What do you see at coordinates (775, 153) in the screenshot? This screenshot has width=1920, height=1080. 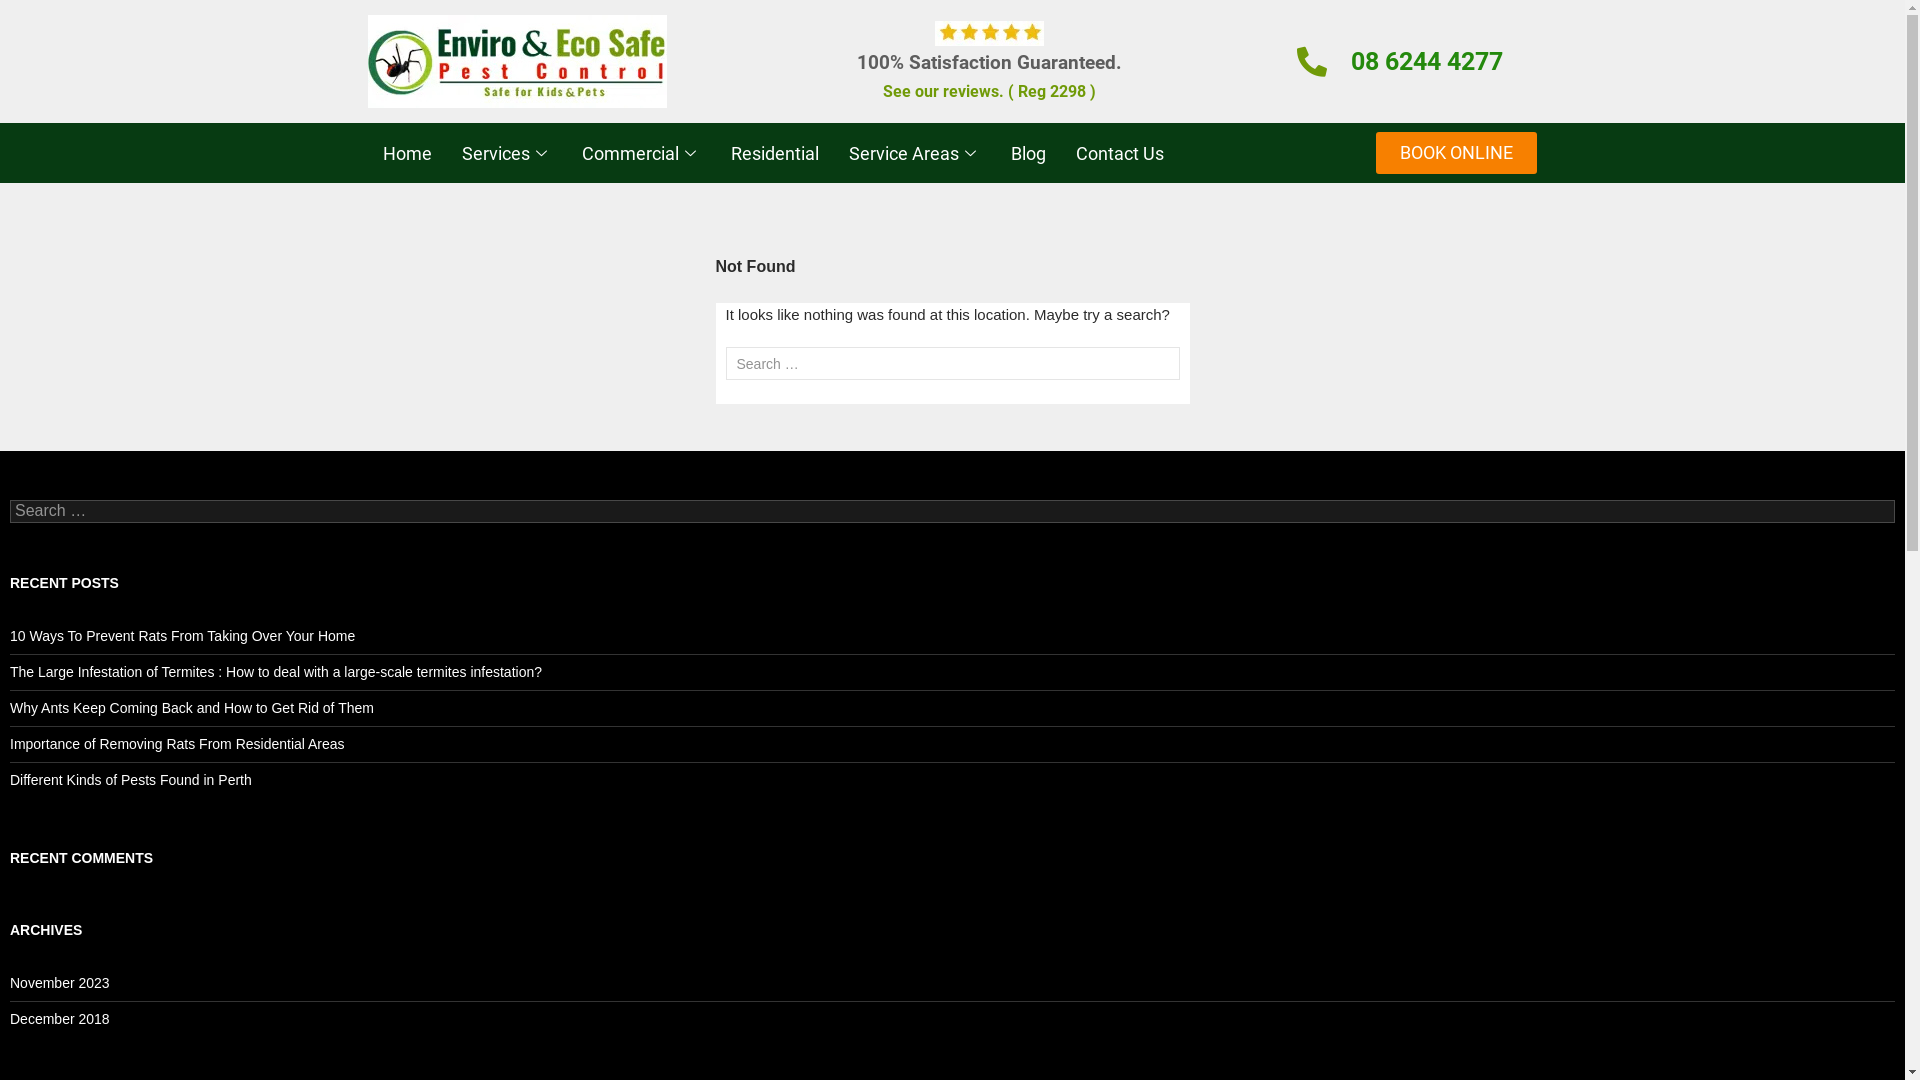 I see `Residential` at bounding box center [775, 153].